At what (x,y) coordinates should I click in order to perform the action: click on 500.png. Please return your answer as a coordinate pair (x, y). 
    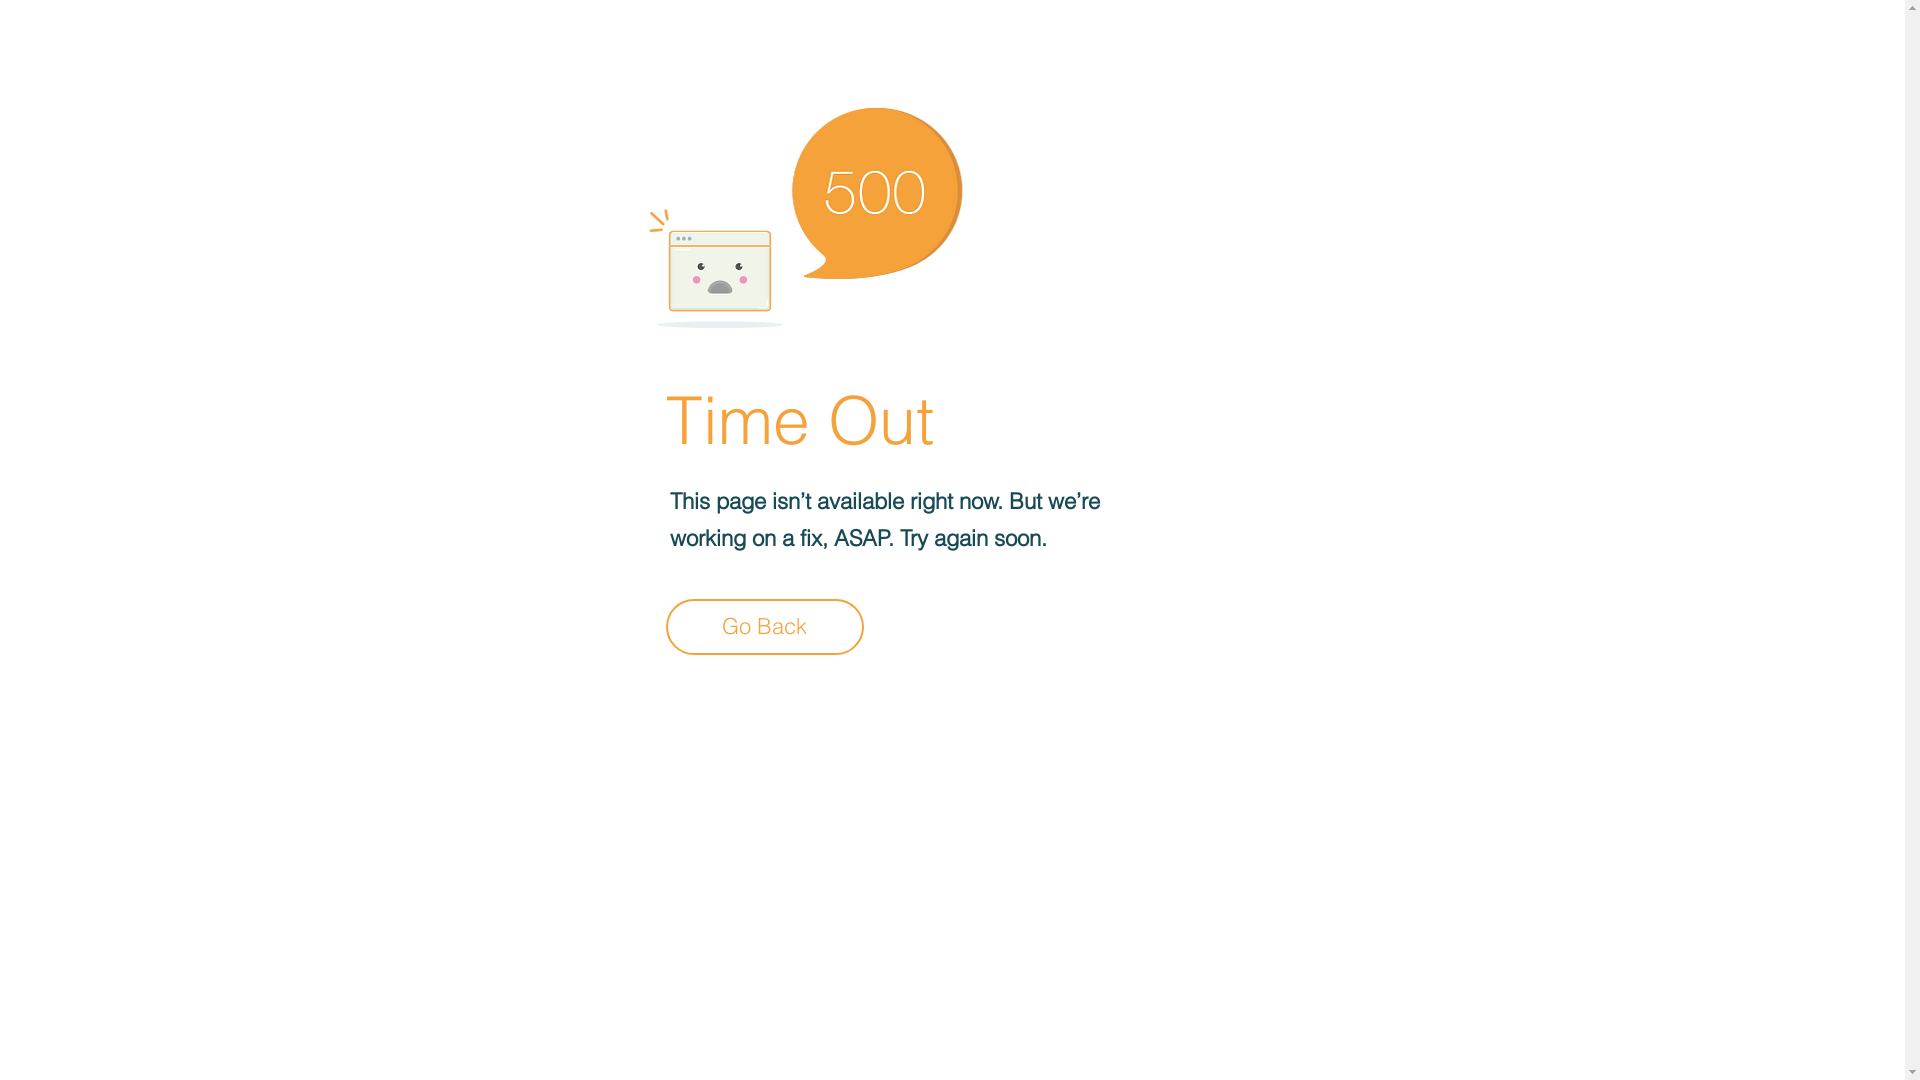
    Looking at the image, I should click on (806, 218).